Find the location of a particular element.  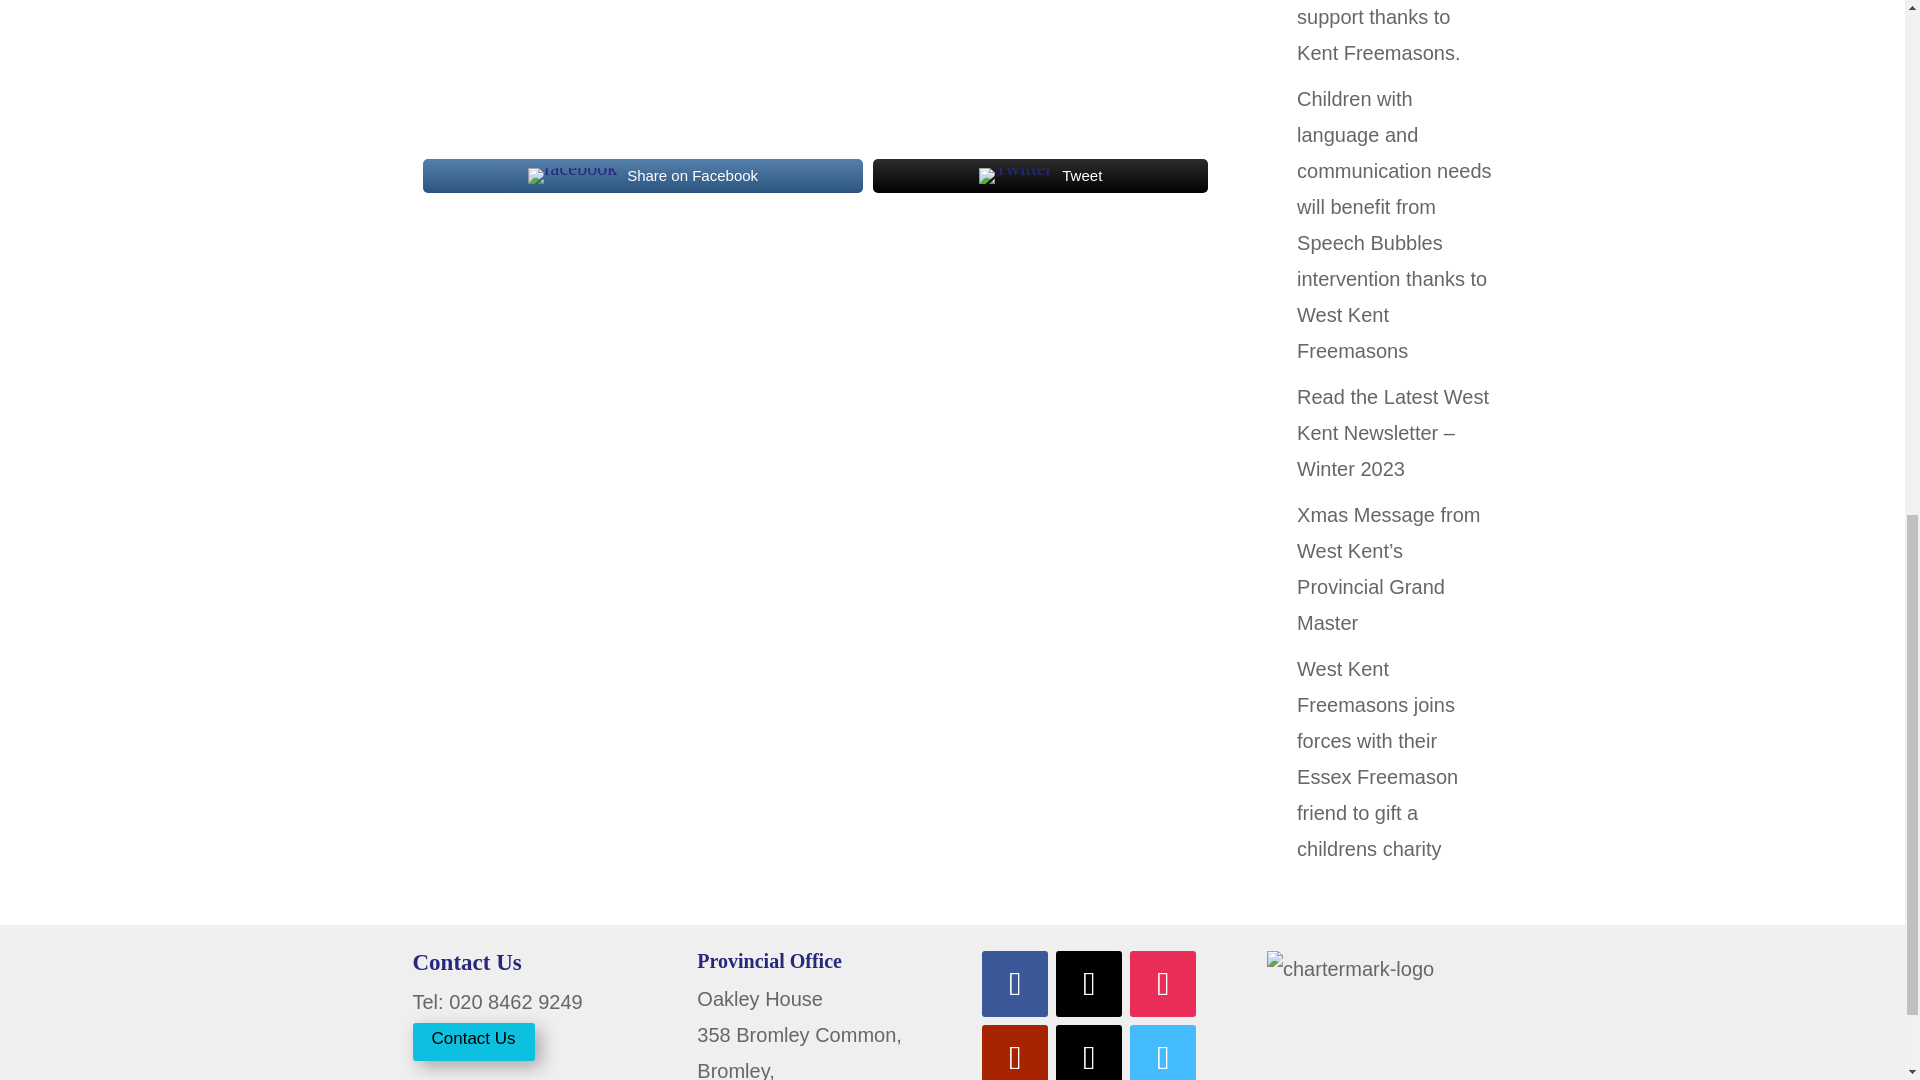

Follow on Vimeo is located at coordinates (1163, 1052).